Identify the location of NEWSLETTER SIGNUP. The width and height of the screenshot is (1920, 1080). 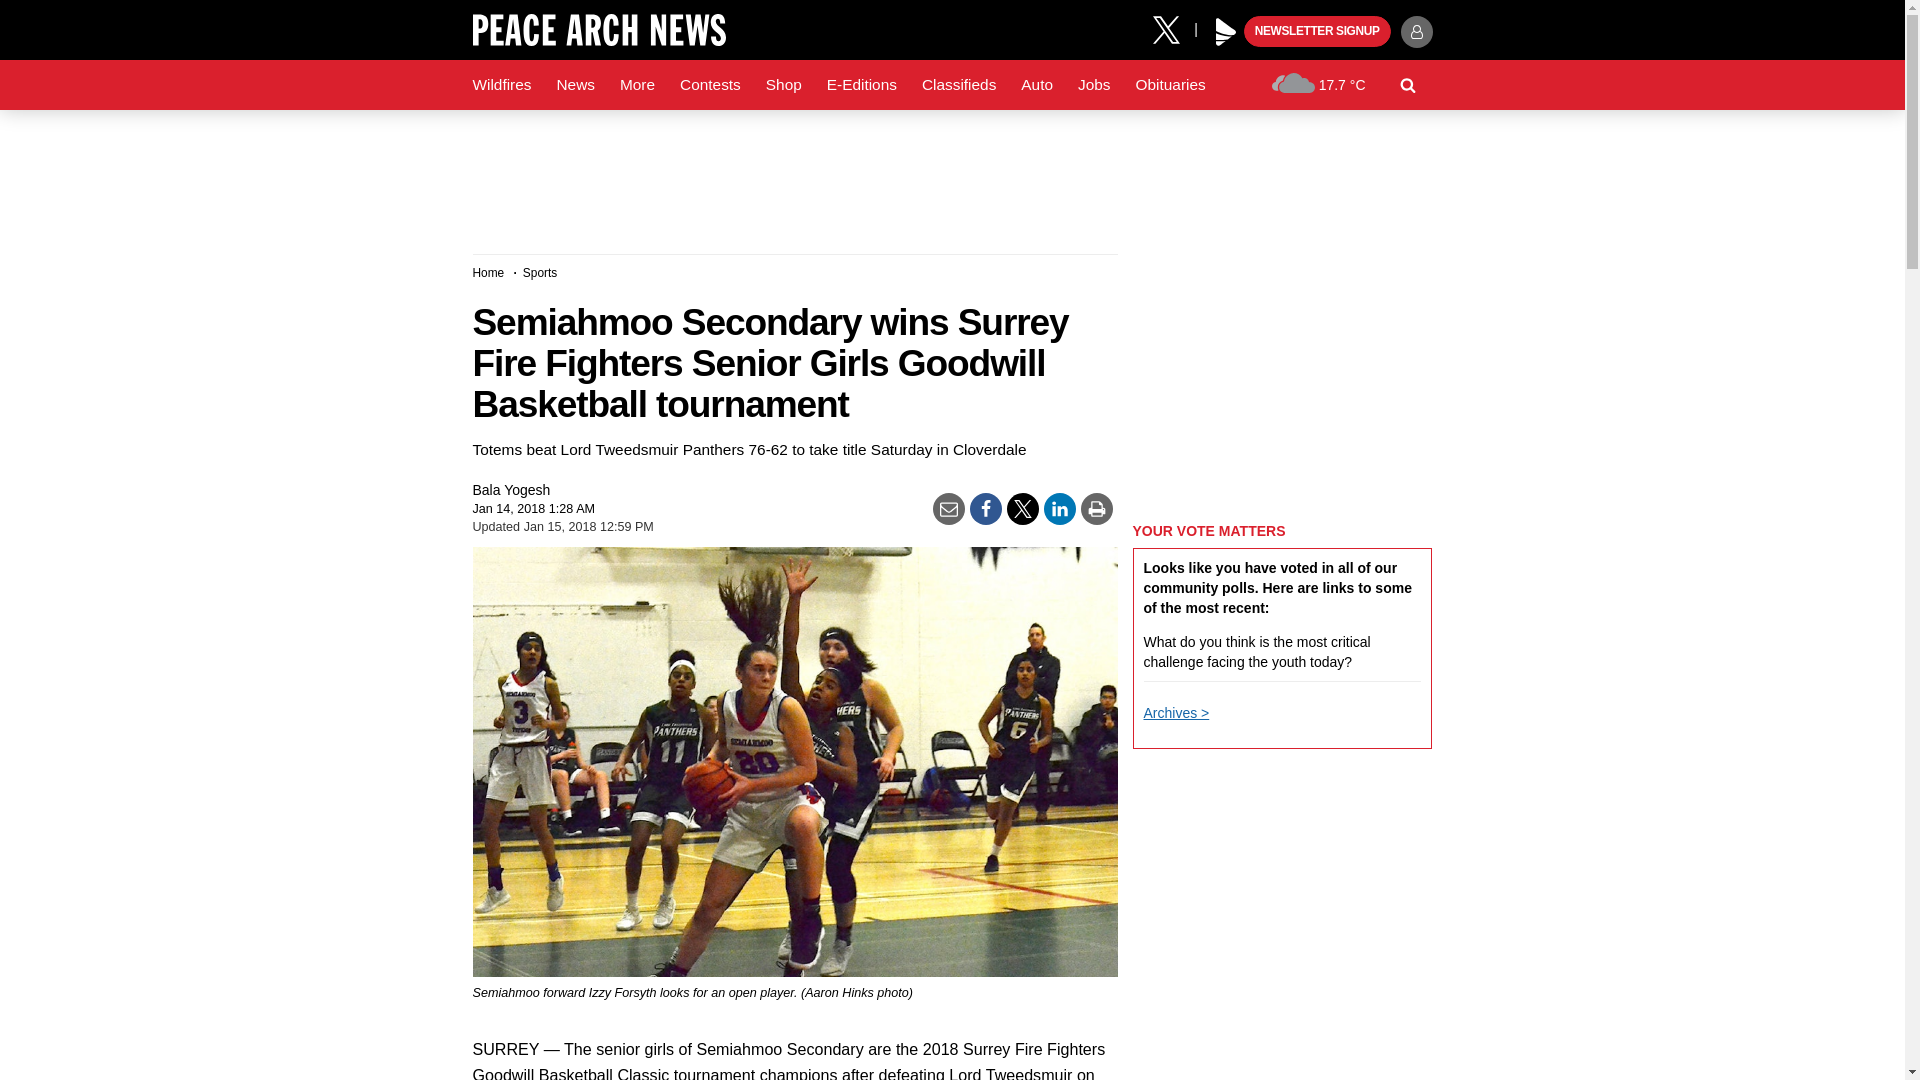
(1317, 32).